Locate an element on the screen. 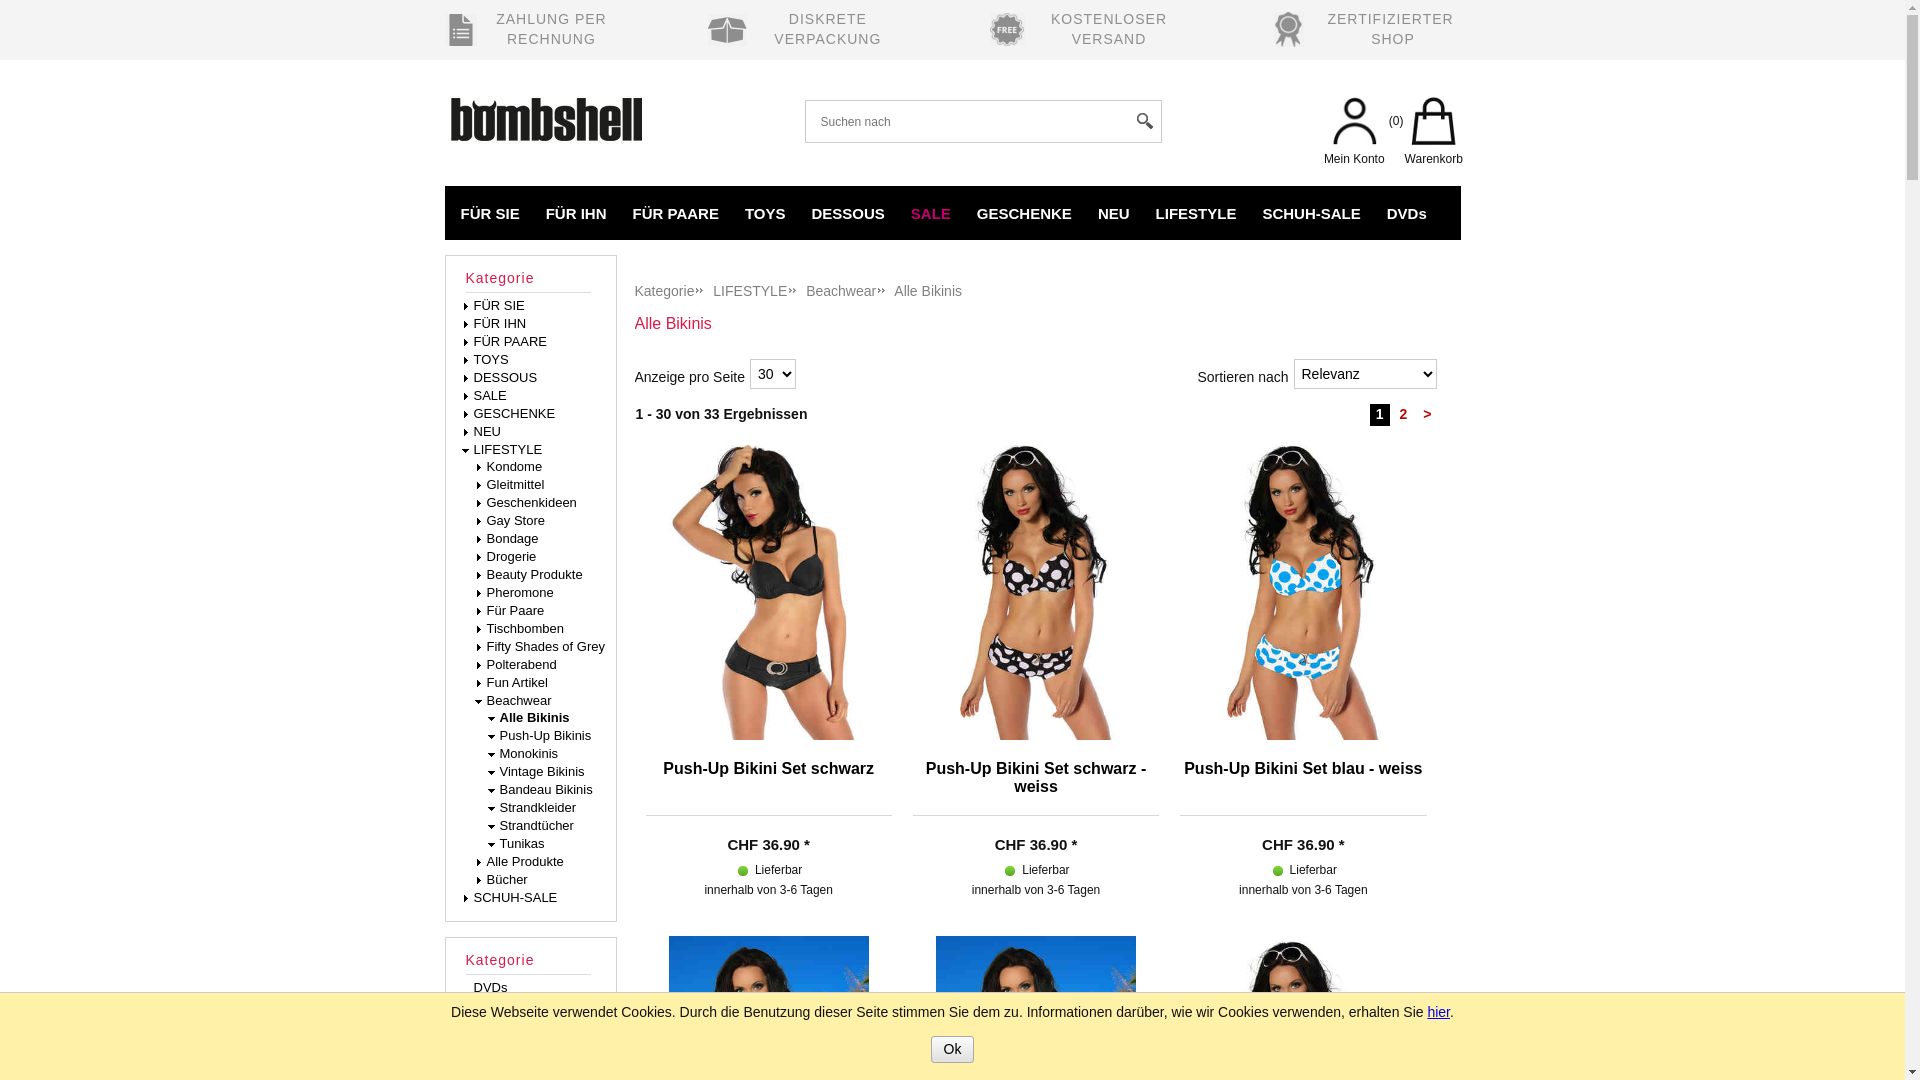 The width and height of the screenshot is (1920, 1080).  Bandeau Bikinis is located at coordinates (548, 790).